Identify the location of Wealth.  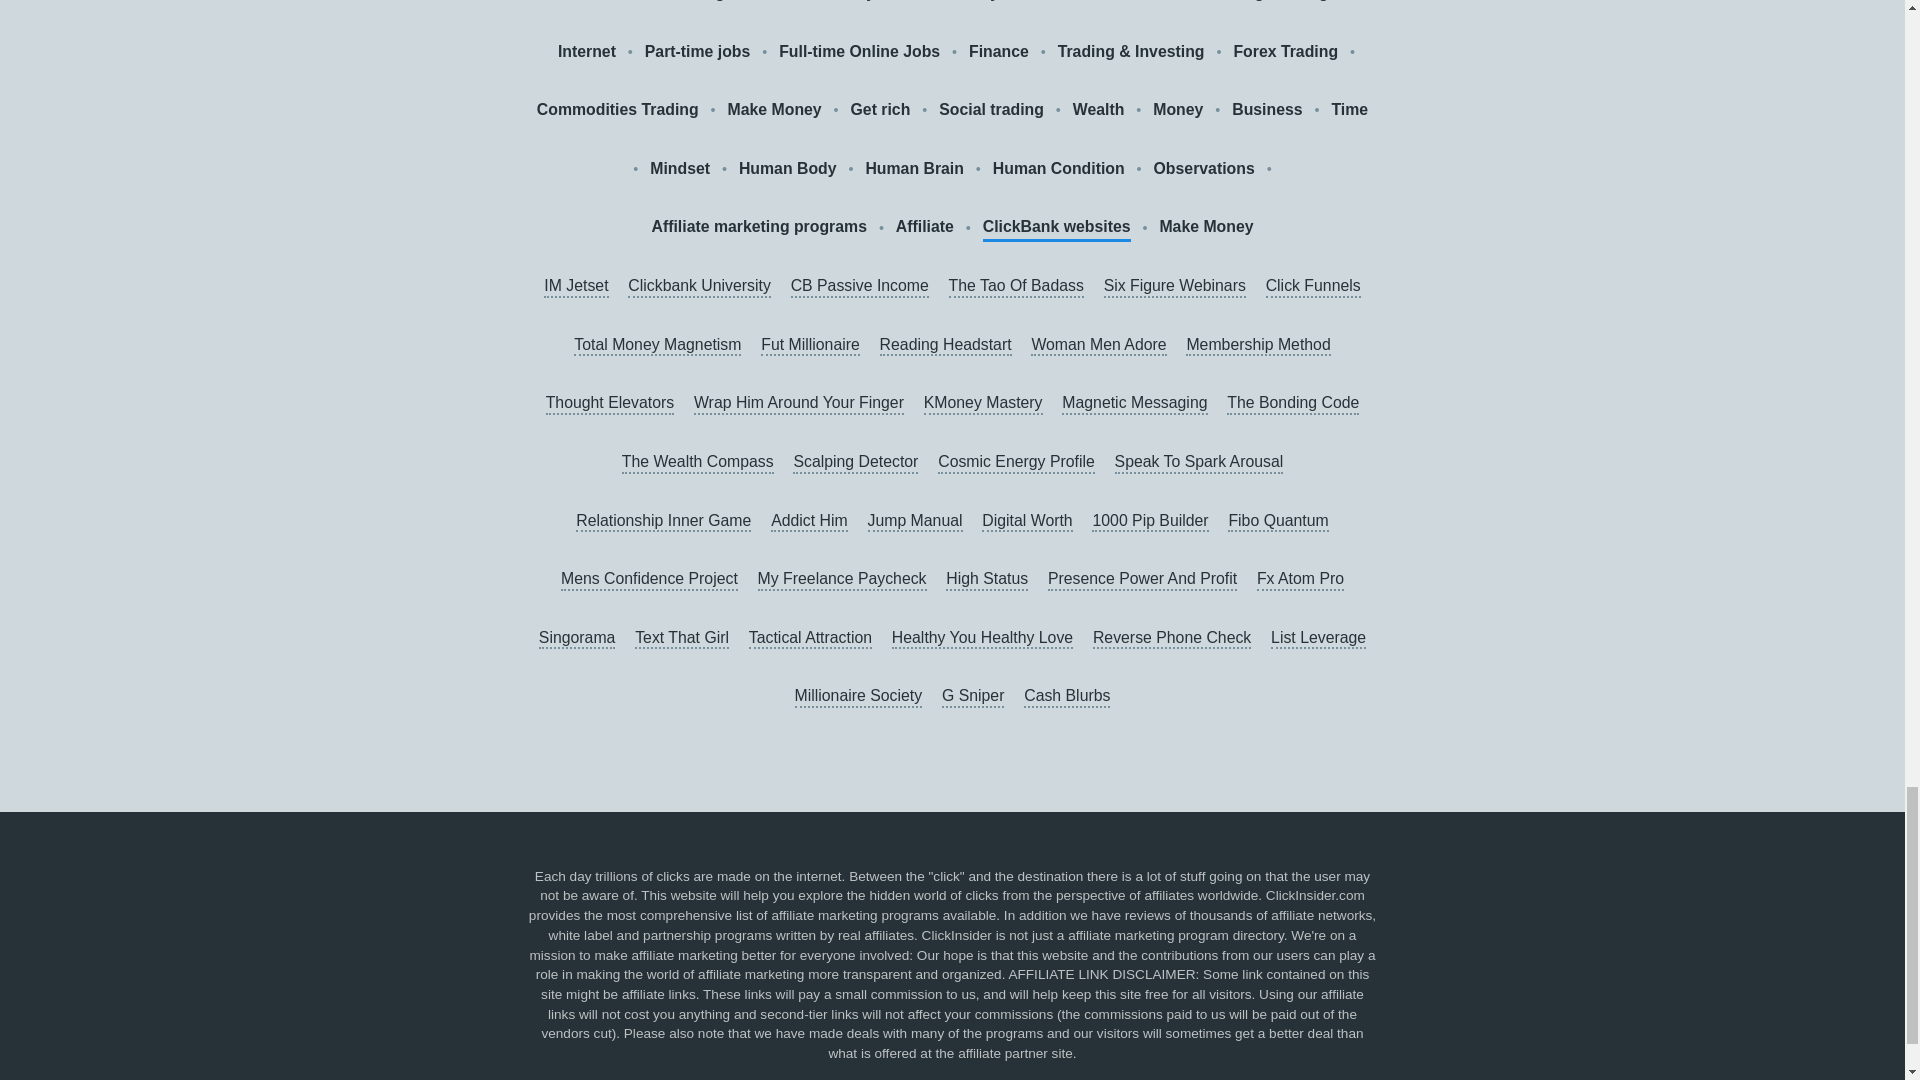
(1099, 110).